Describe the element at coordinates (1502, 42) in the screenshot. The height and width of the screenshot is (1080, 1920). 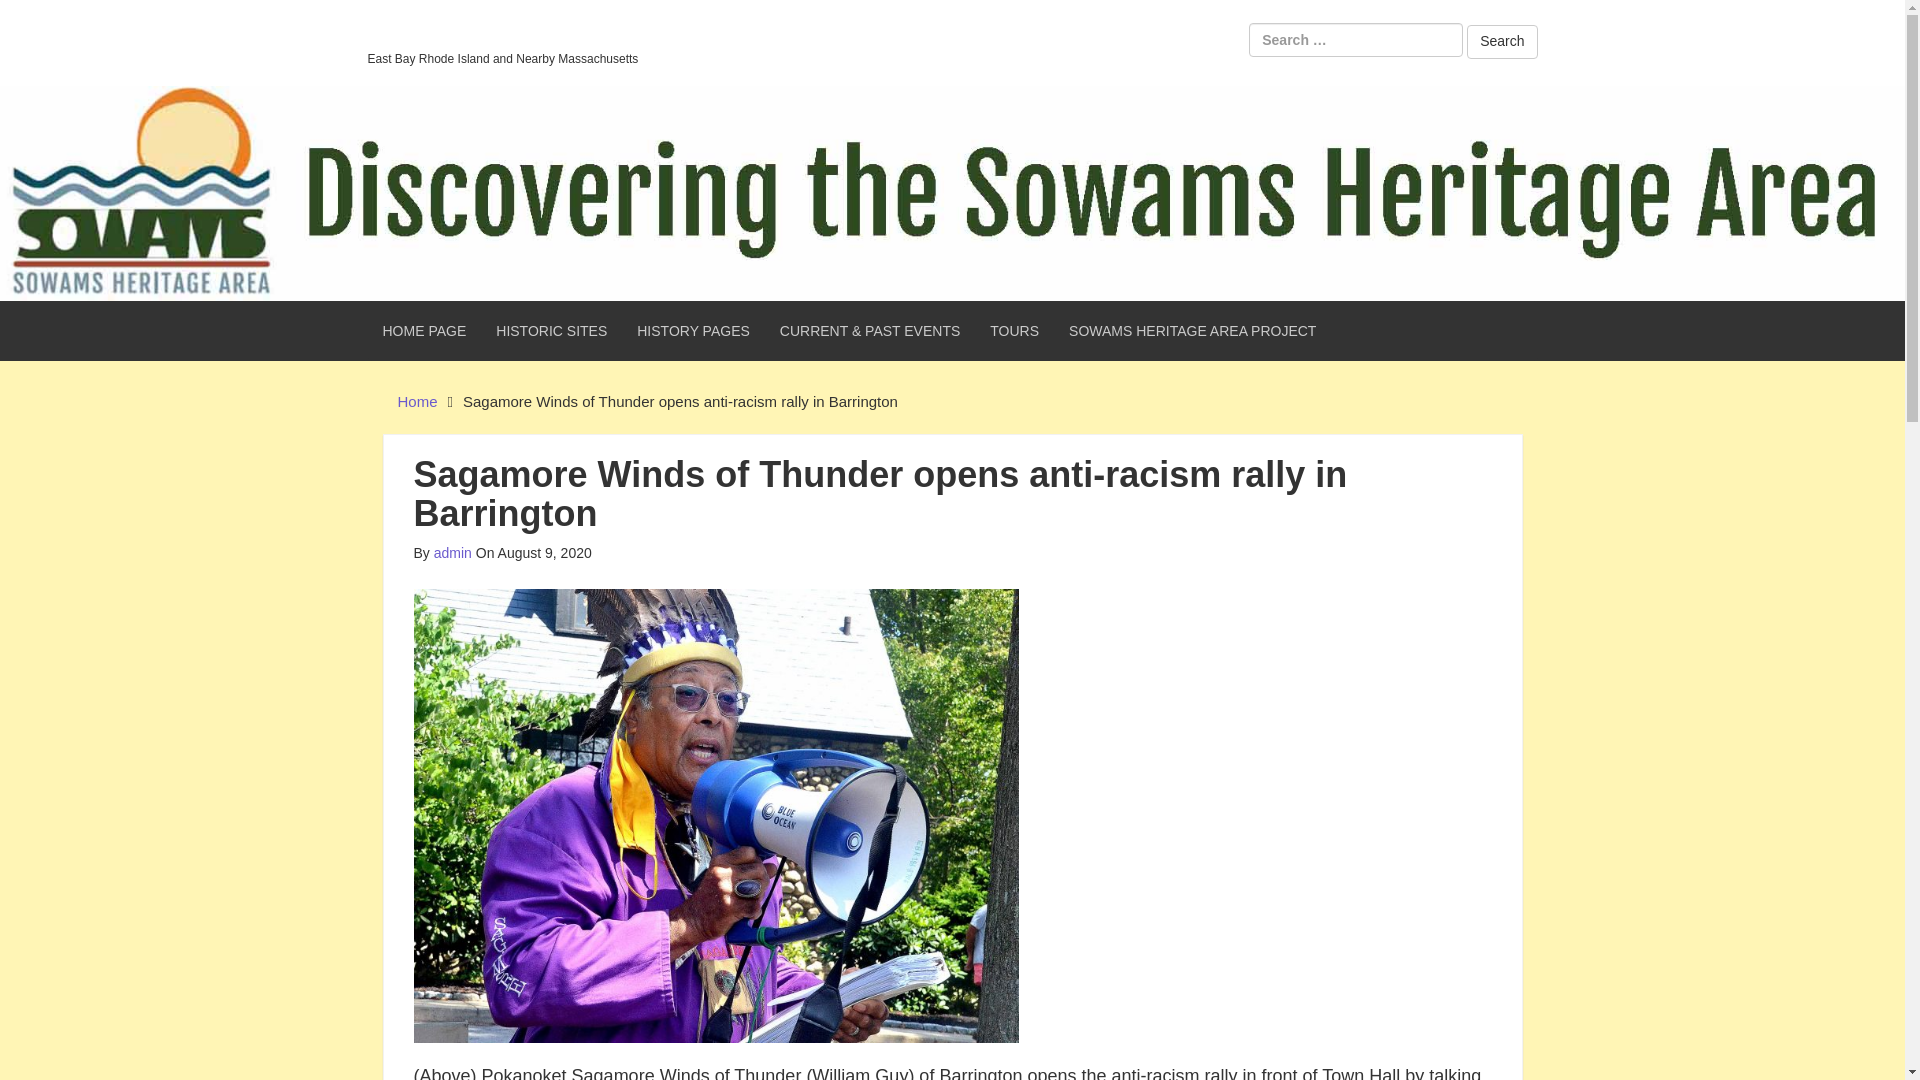
I see `Search` at that location.